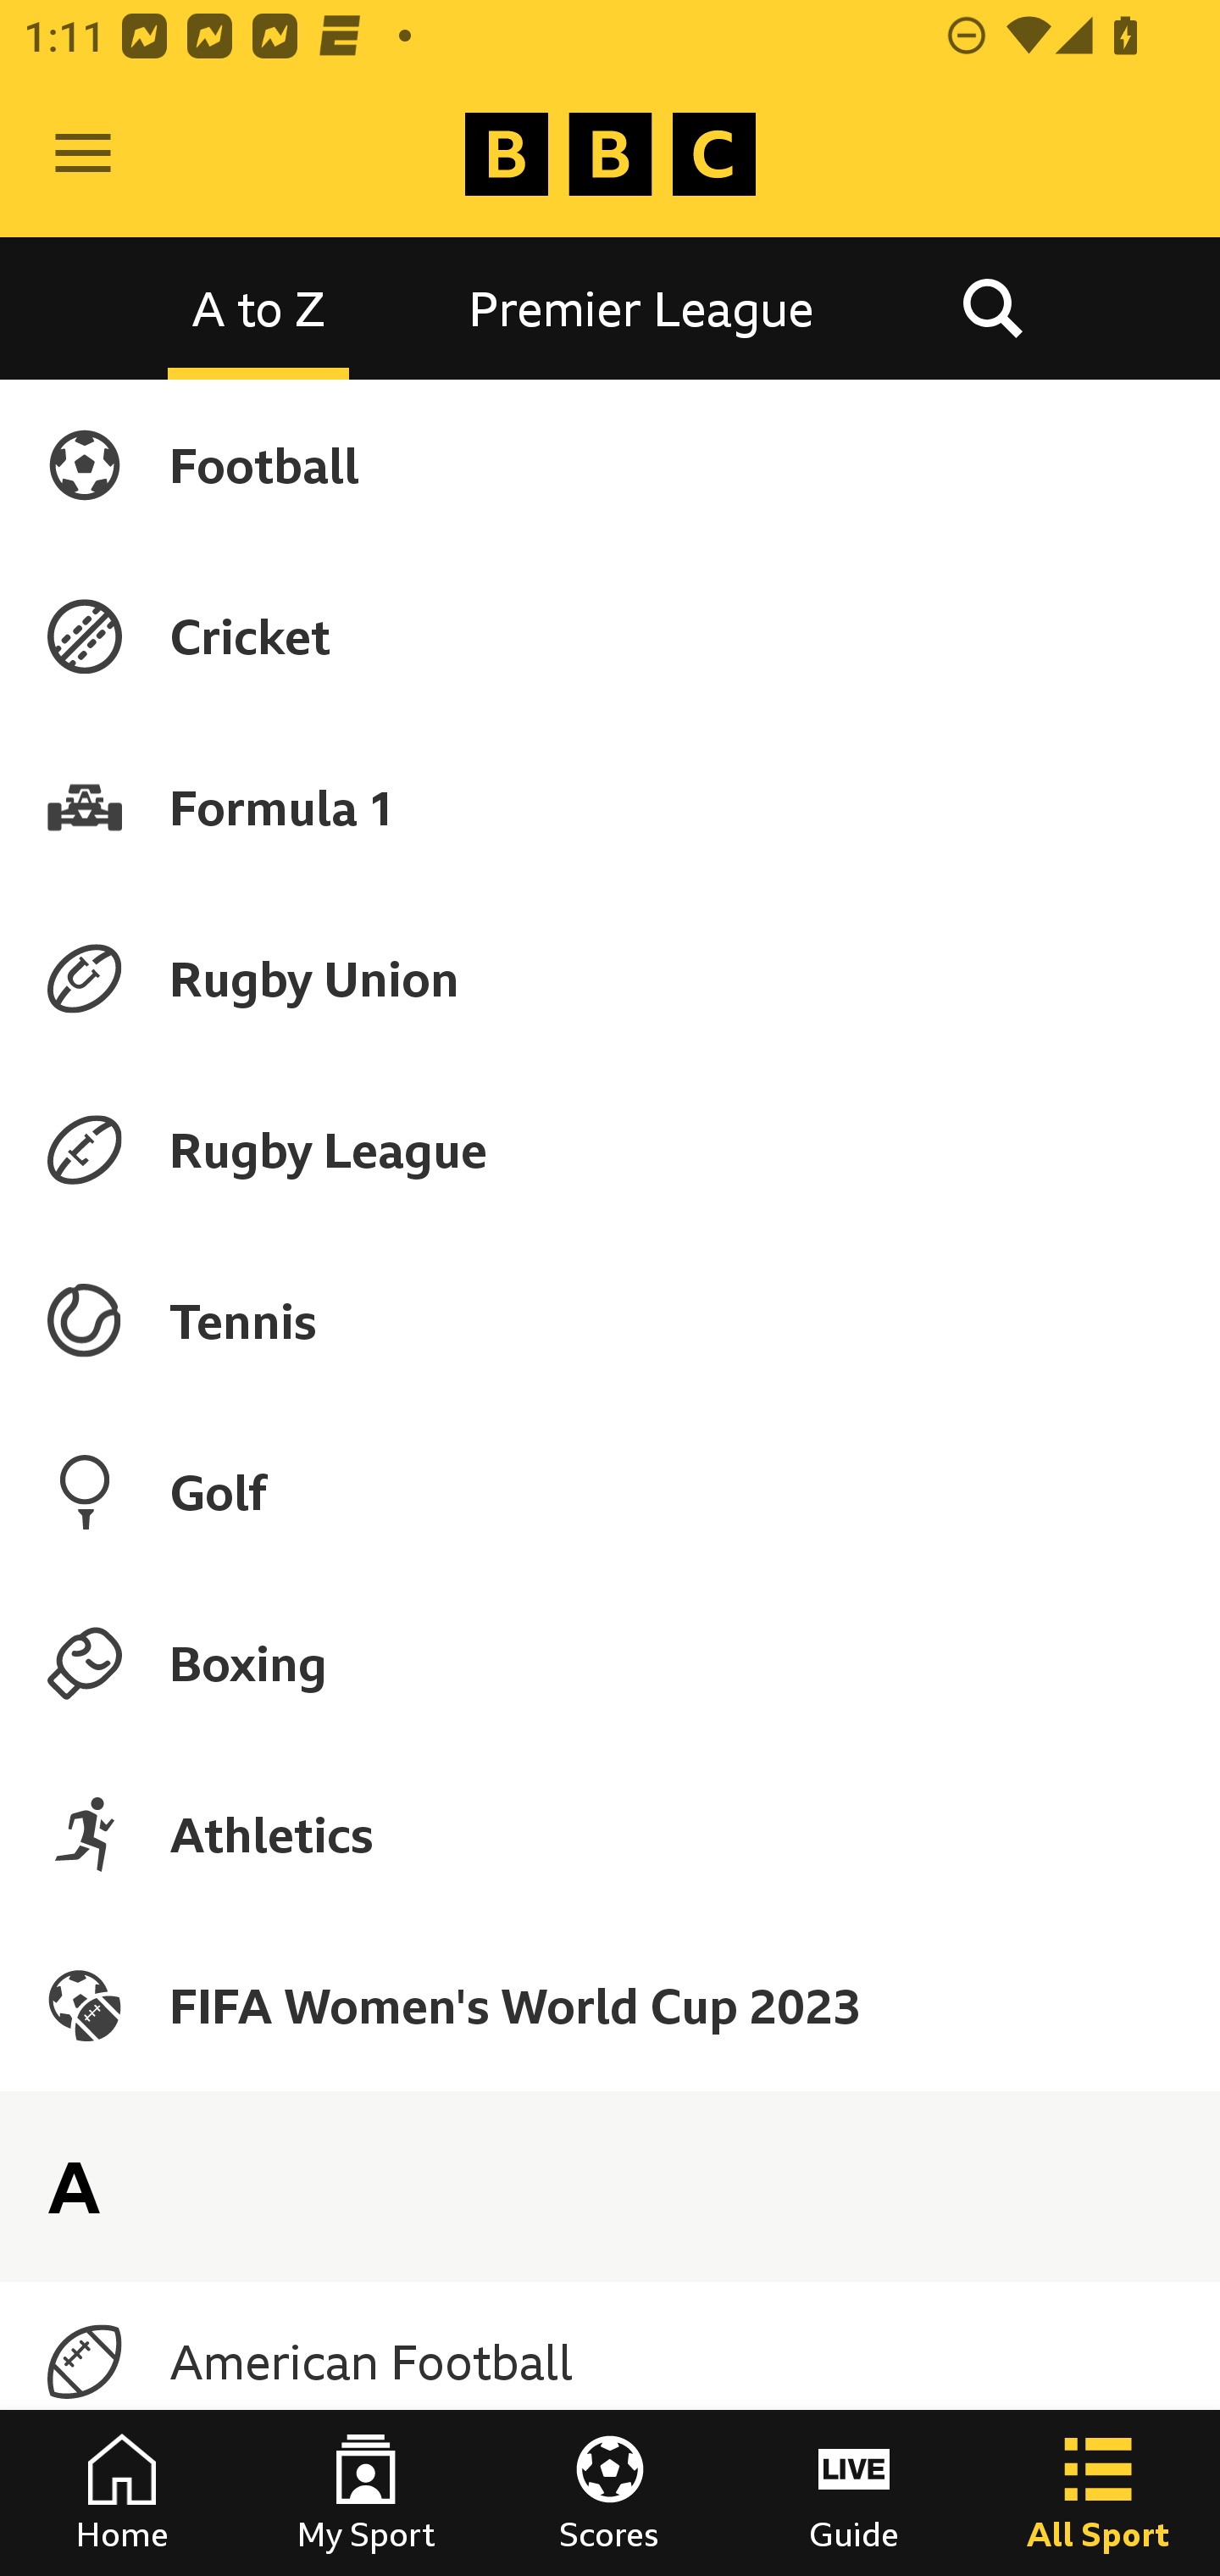 The width and height of the screenshot is (1220, 2576). What do you see at coordinates (610, 1491) in the screenshot?
I see `Golf` at bounding box center [610, 1491].